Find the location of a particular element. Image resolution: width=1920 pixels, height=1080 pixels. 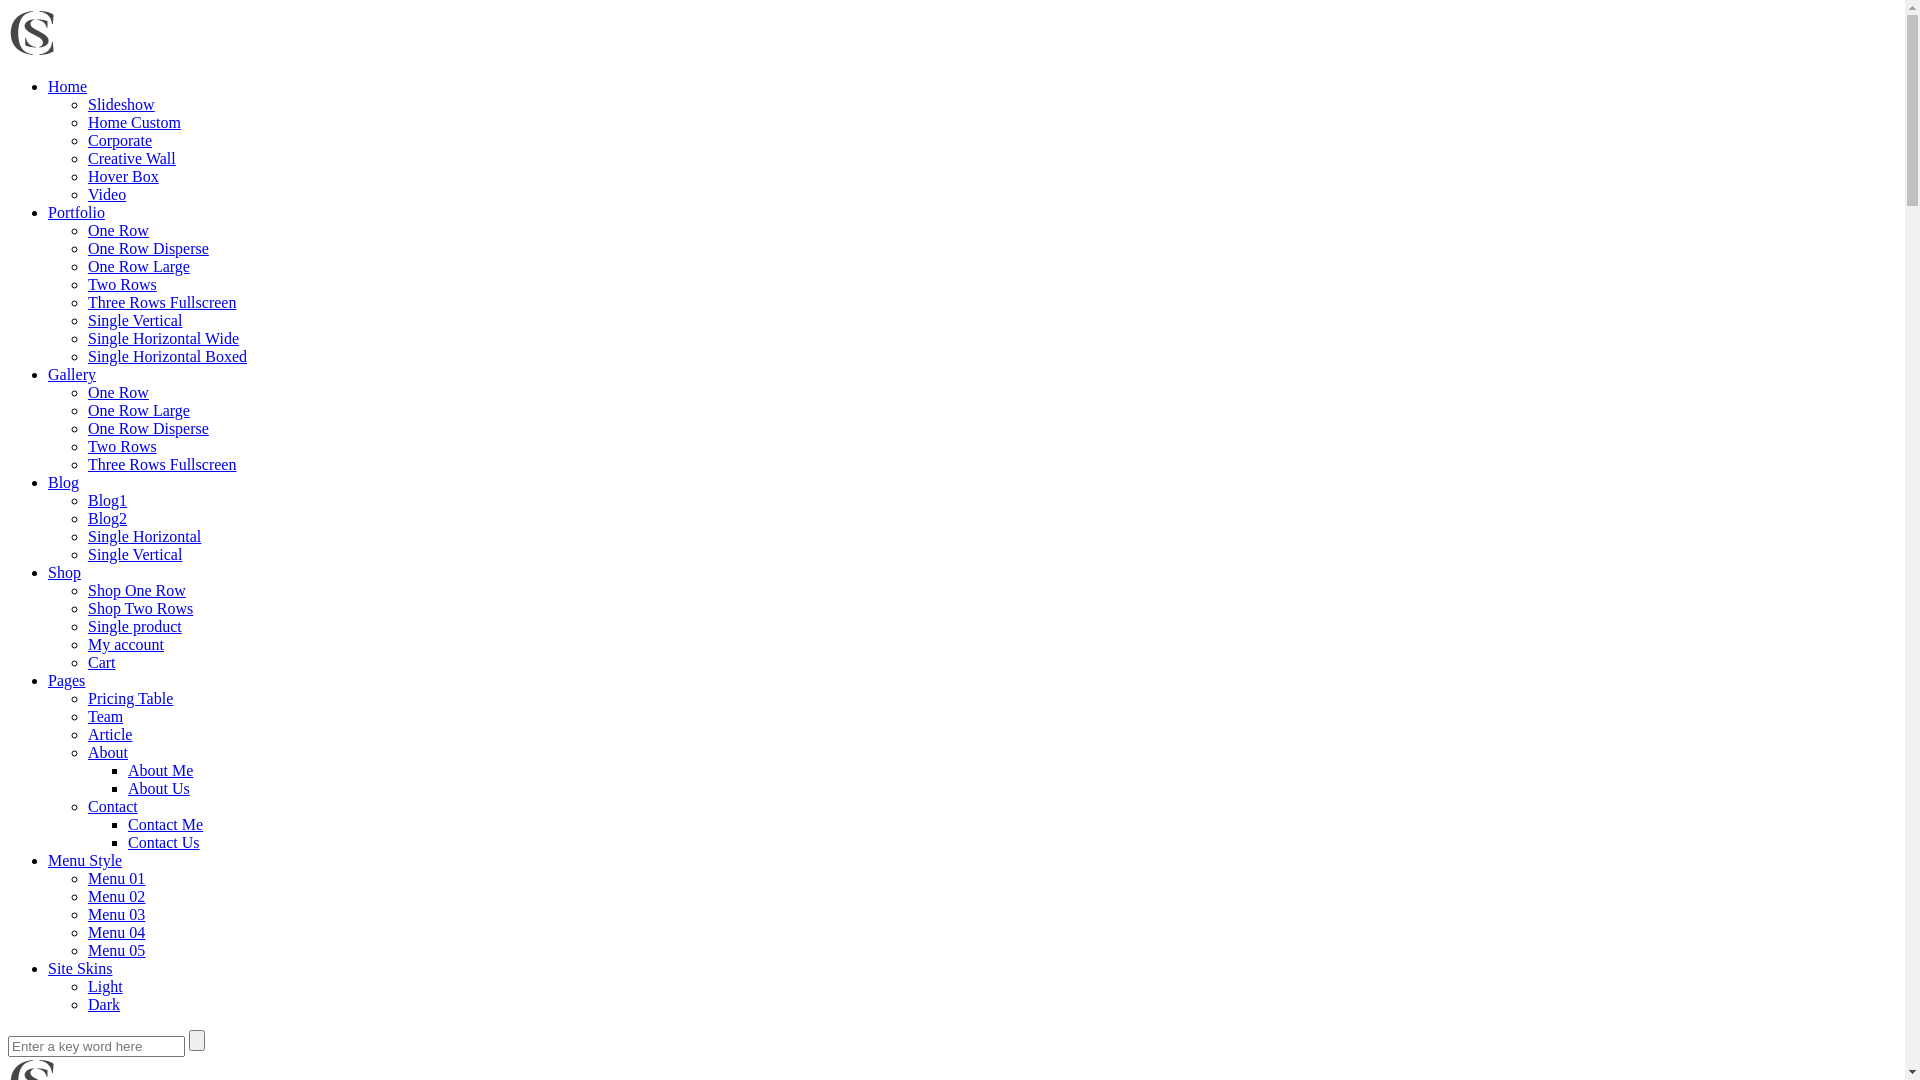

Menu 04 is located at coordinates (116, 932).